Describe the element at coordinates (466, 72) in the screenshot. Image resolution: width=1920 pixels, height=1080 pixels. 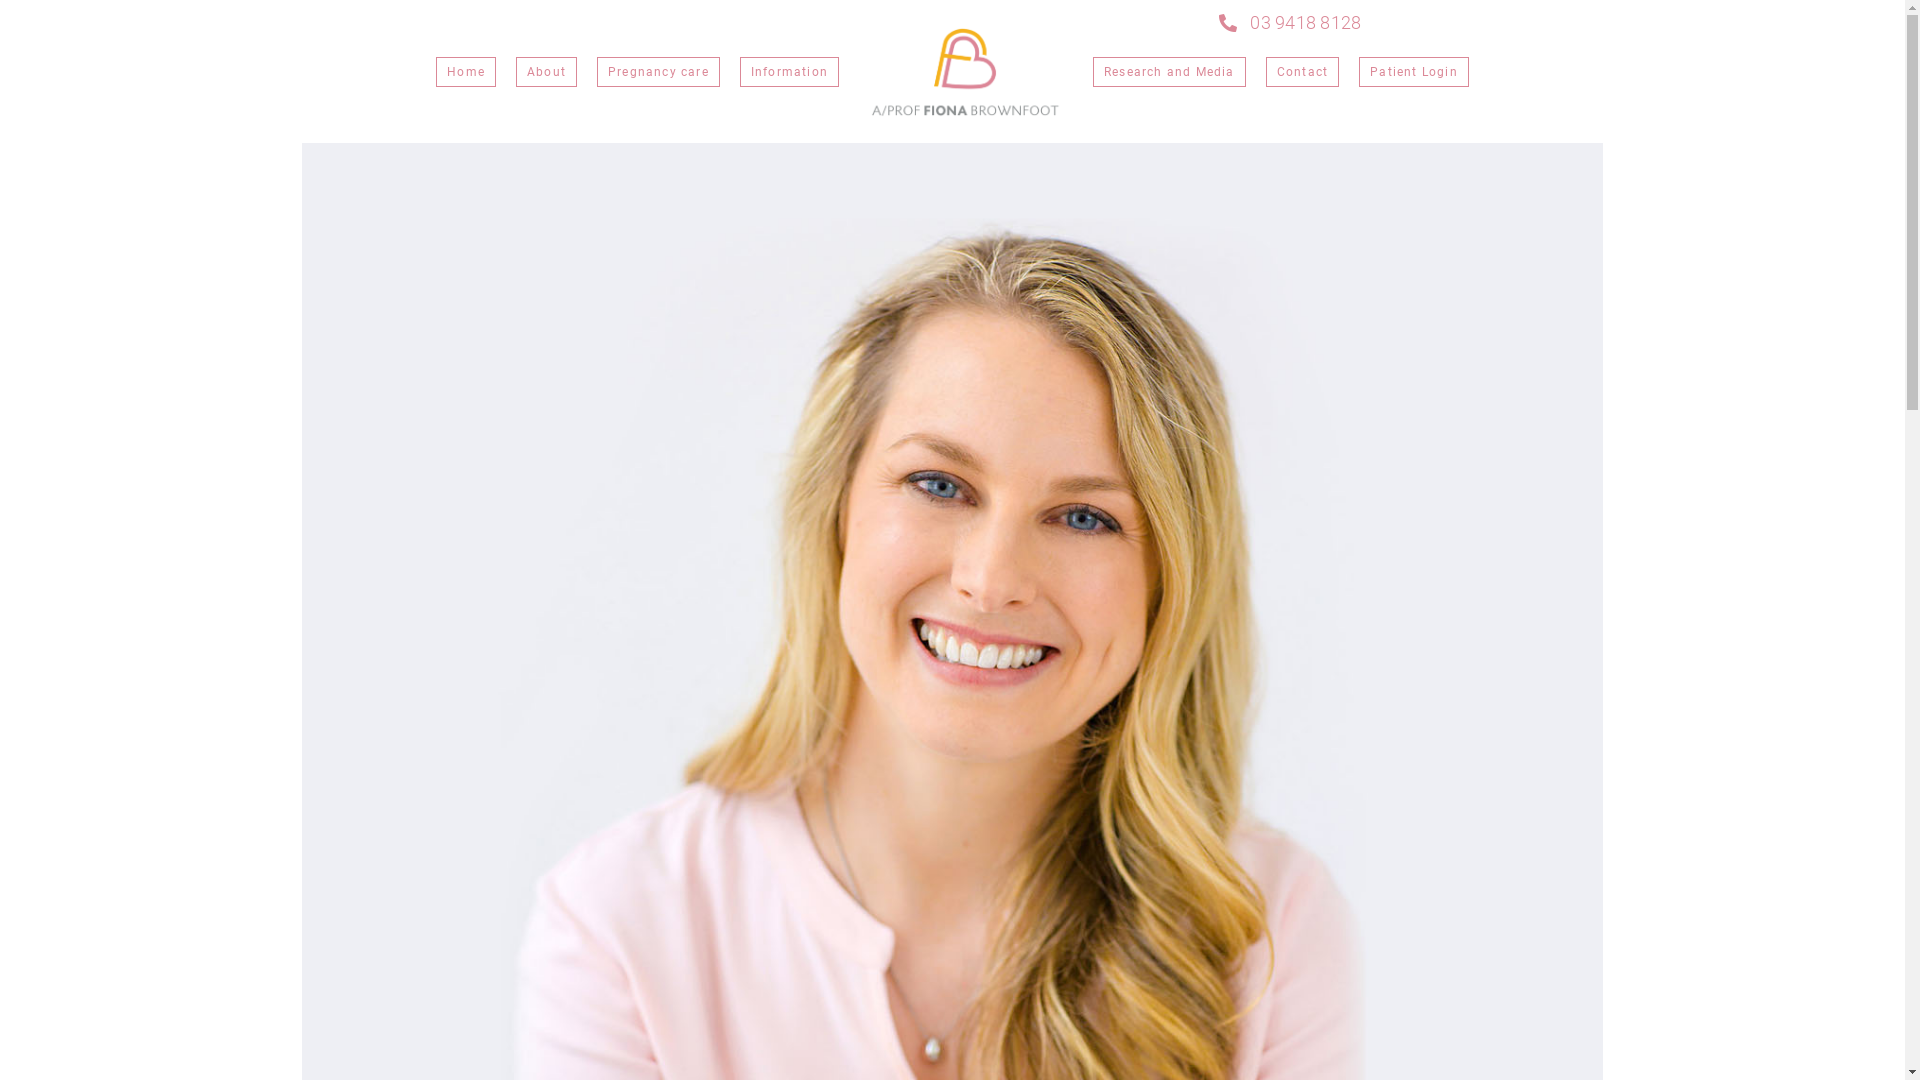
I see `Home` at that location.